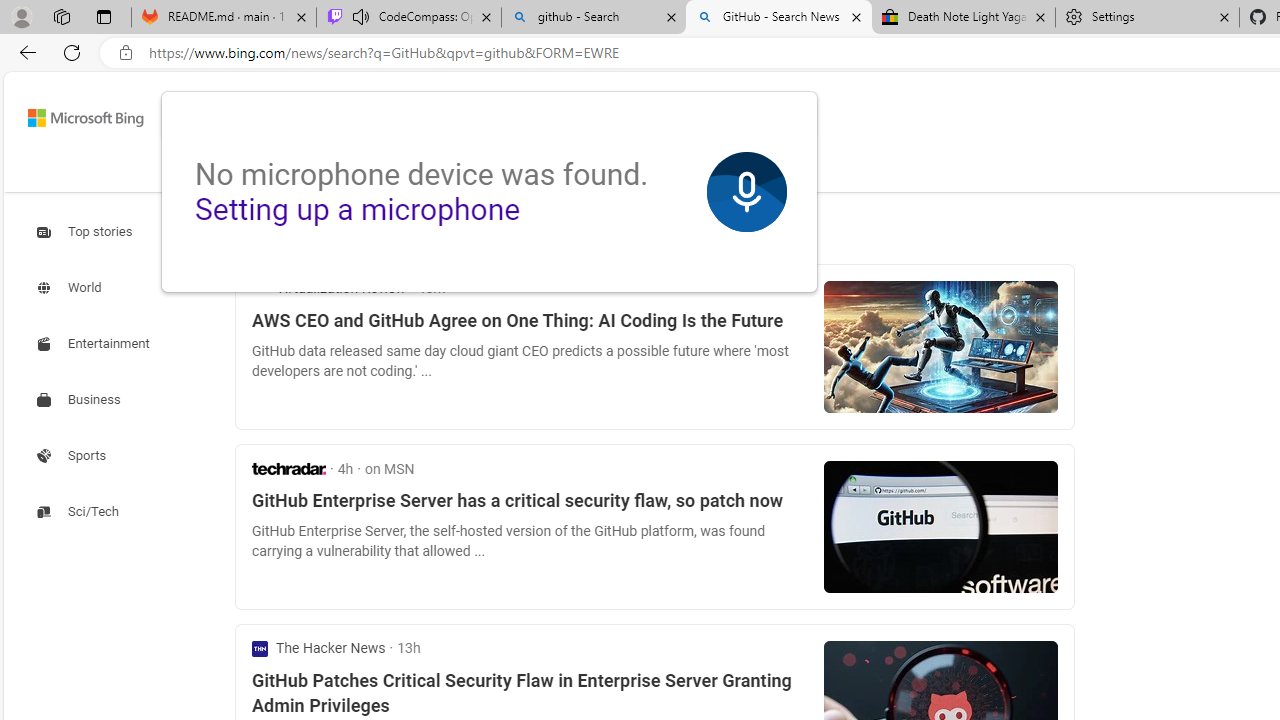  What do you see at coordinates (474, 174) in the screenshot?
I see `VIDEOS` at bounding box center [474, 174].